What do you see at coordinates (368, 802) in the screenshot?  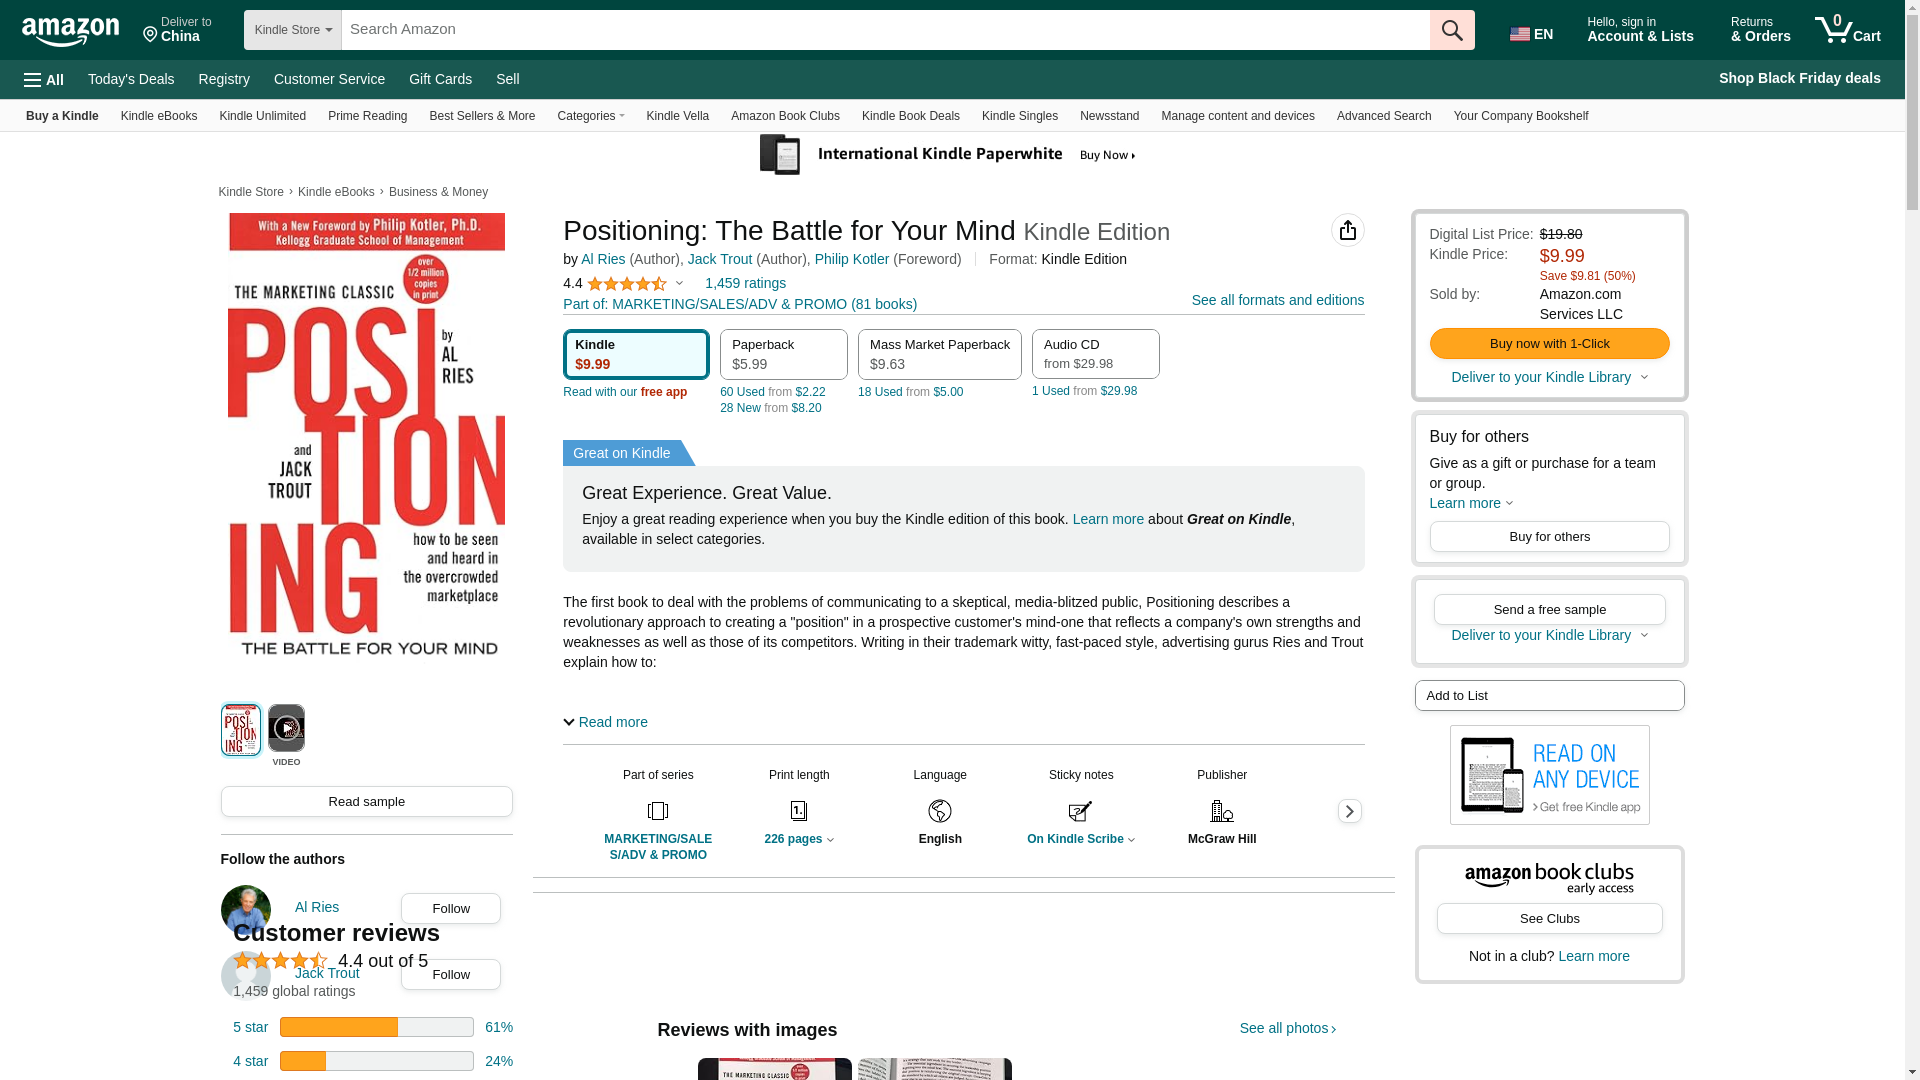 I see `Read sample` at bounding box center [368, 802].